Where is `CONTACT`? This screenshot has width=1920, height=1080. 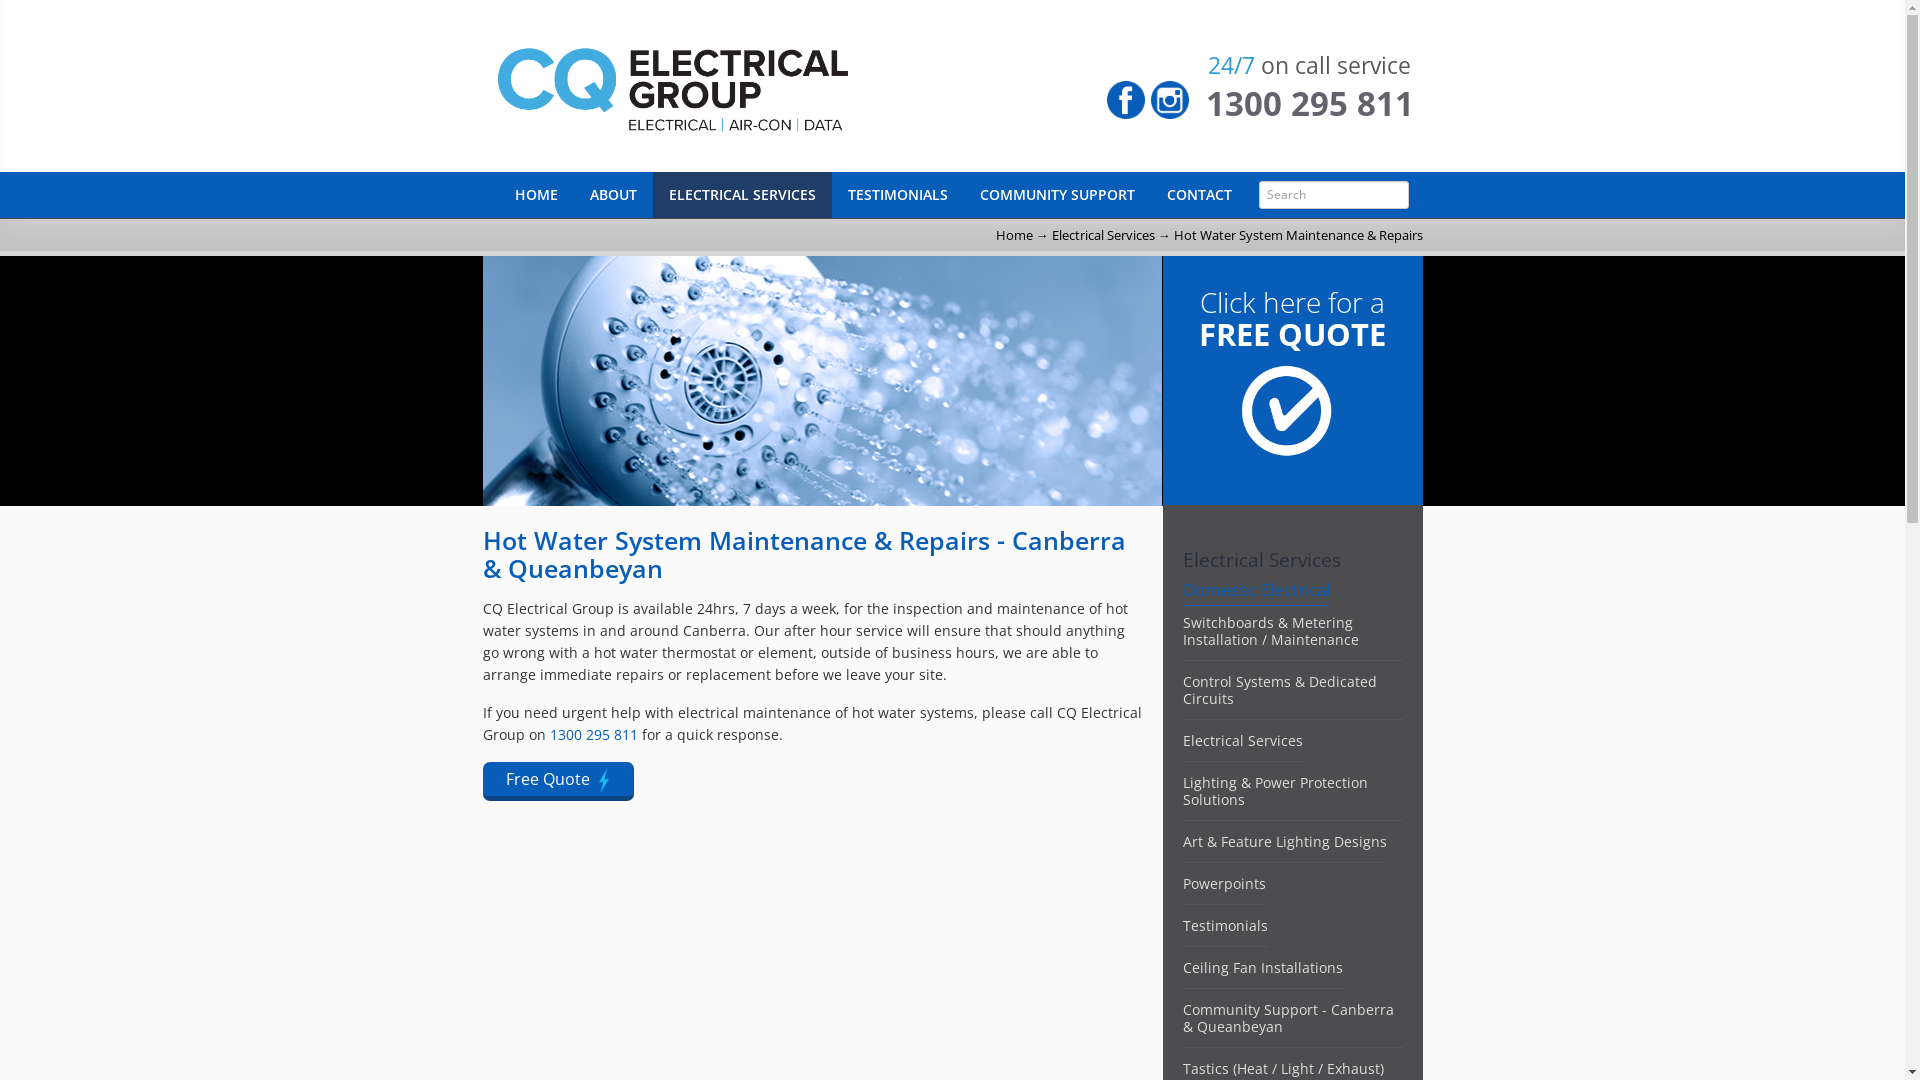
CONTACT is located at coordinates (1198, 195).